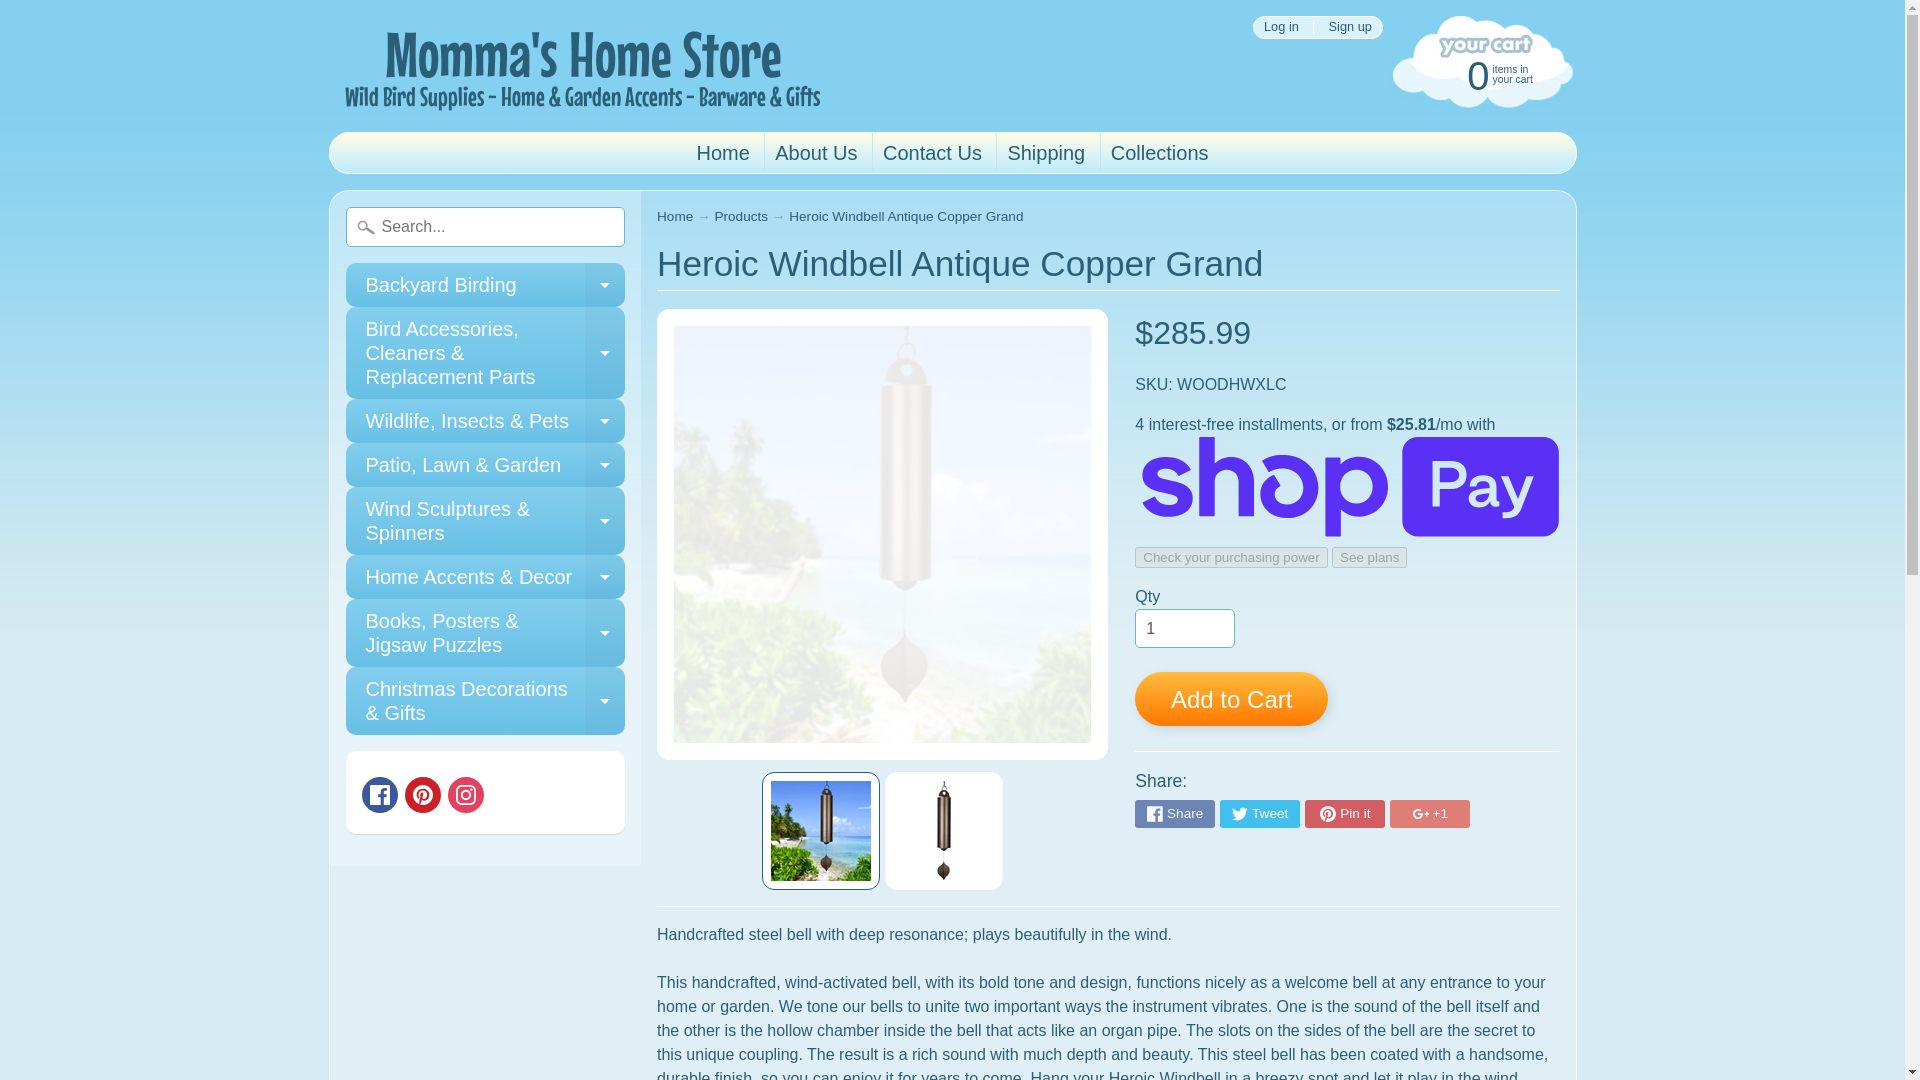 This screenshot has width=1920, height=1080. I want to click on Tweet on Twitter, so click(380, 794).